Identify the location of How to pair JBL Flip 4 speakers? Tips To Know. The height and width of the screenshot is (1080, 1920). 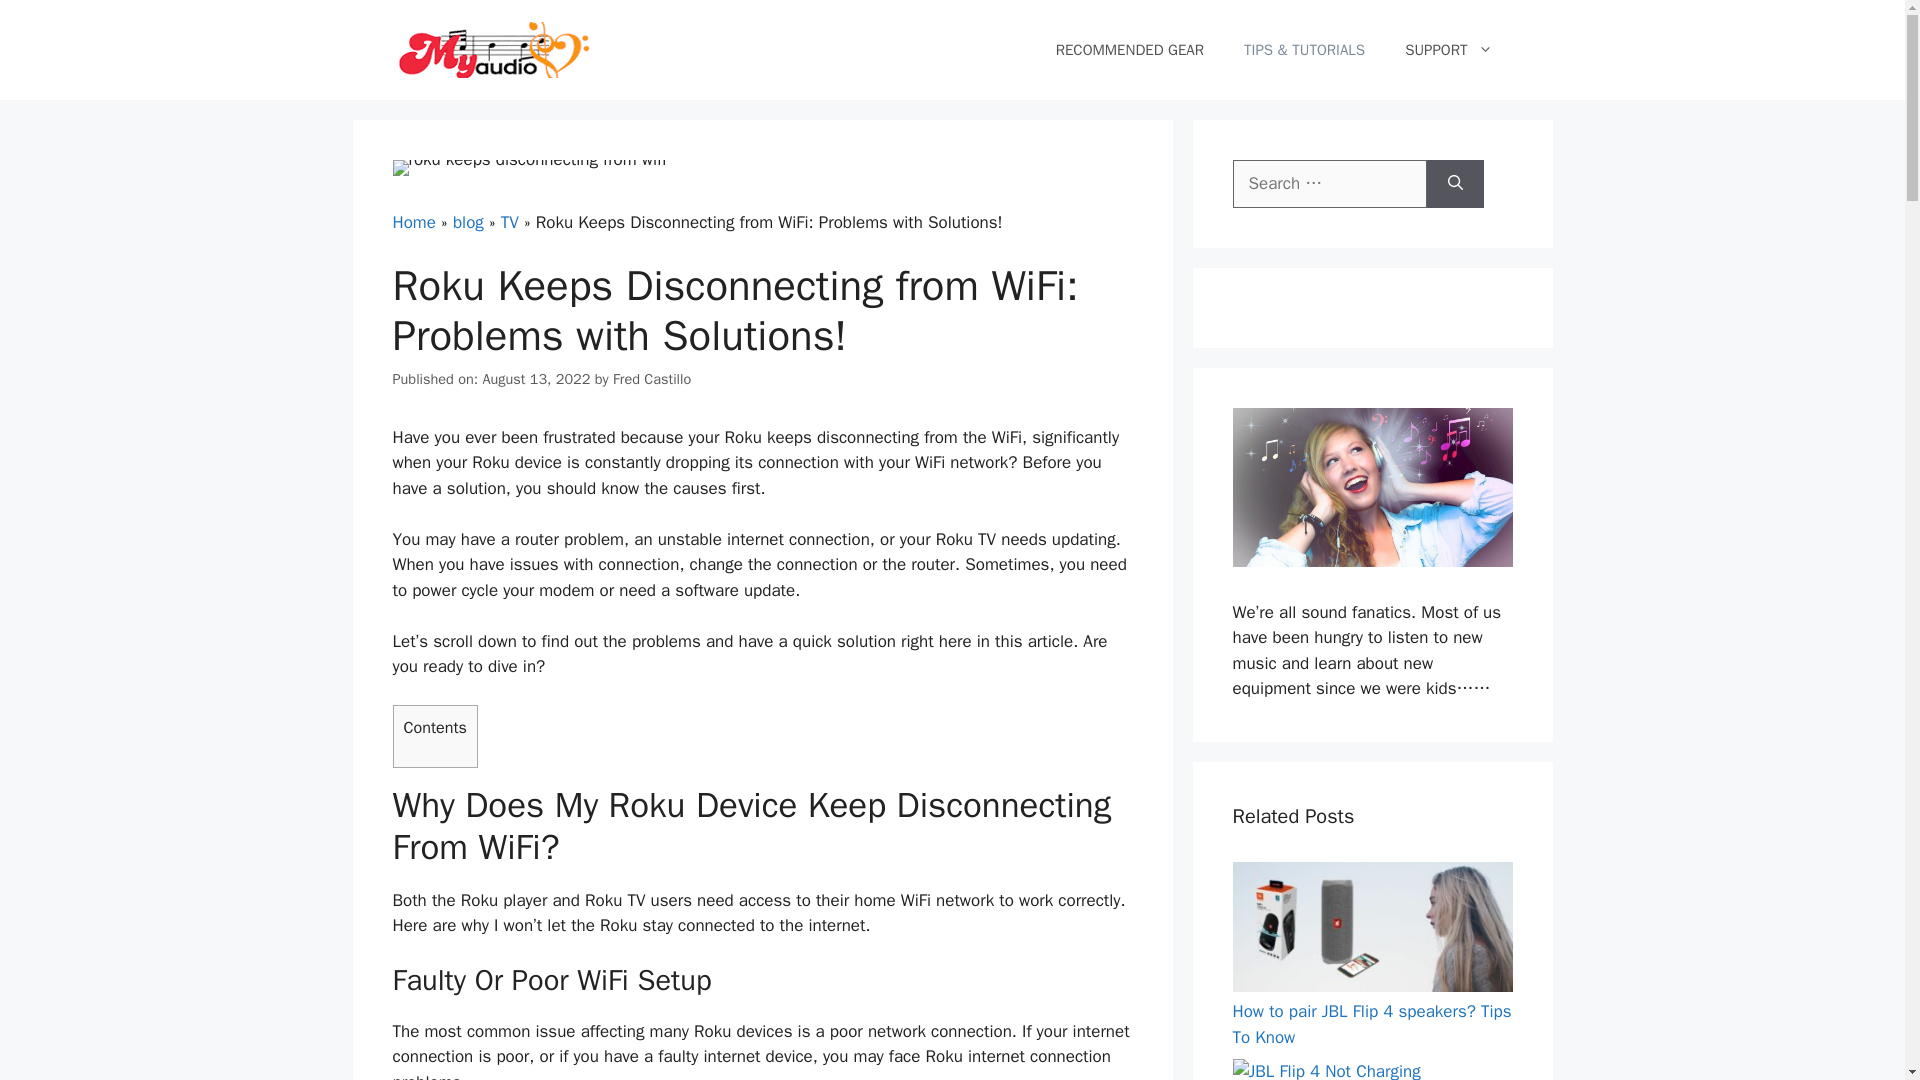
(1372, 1024).